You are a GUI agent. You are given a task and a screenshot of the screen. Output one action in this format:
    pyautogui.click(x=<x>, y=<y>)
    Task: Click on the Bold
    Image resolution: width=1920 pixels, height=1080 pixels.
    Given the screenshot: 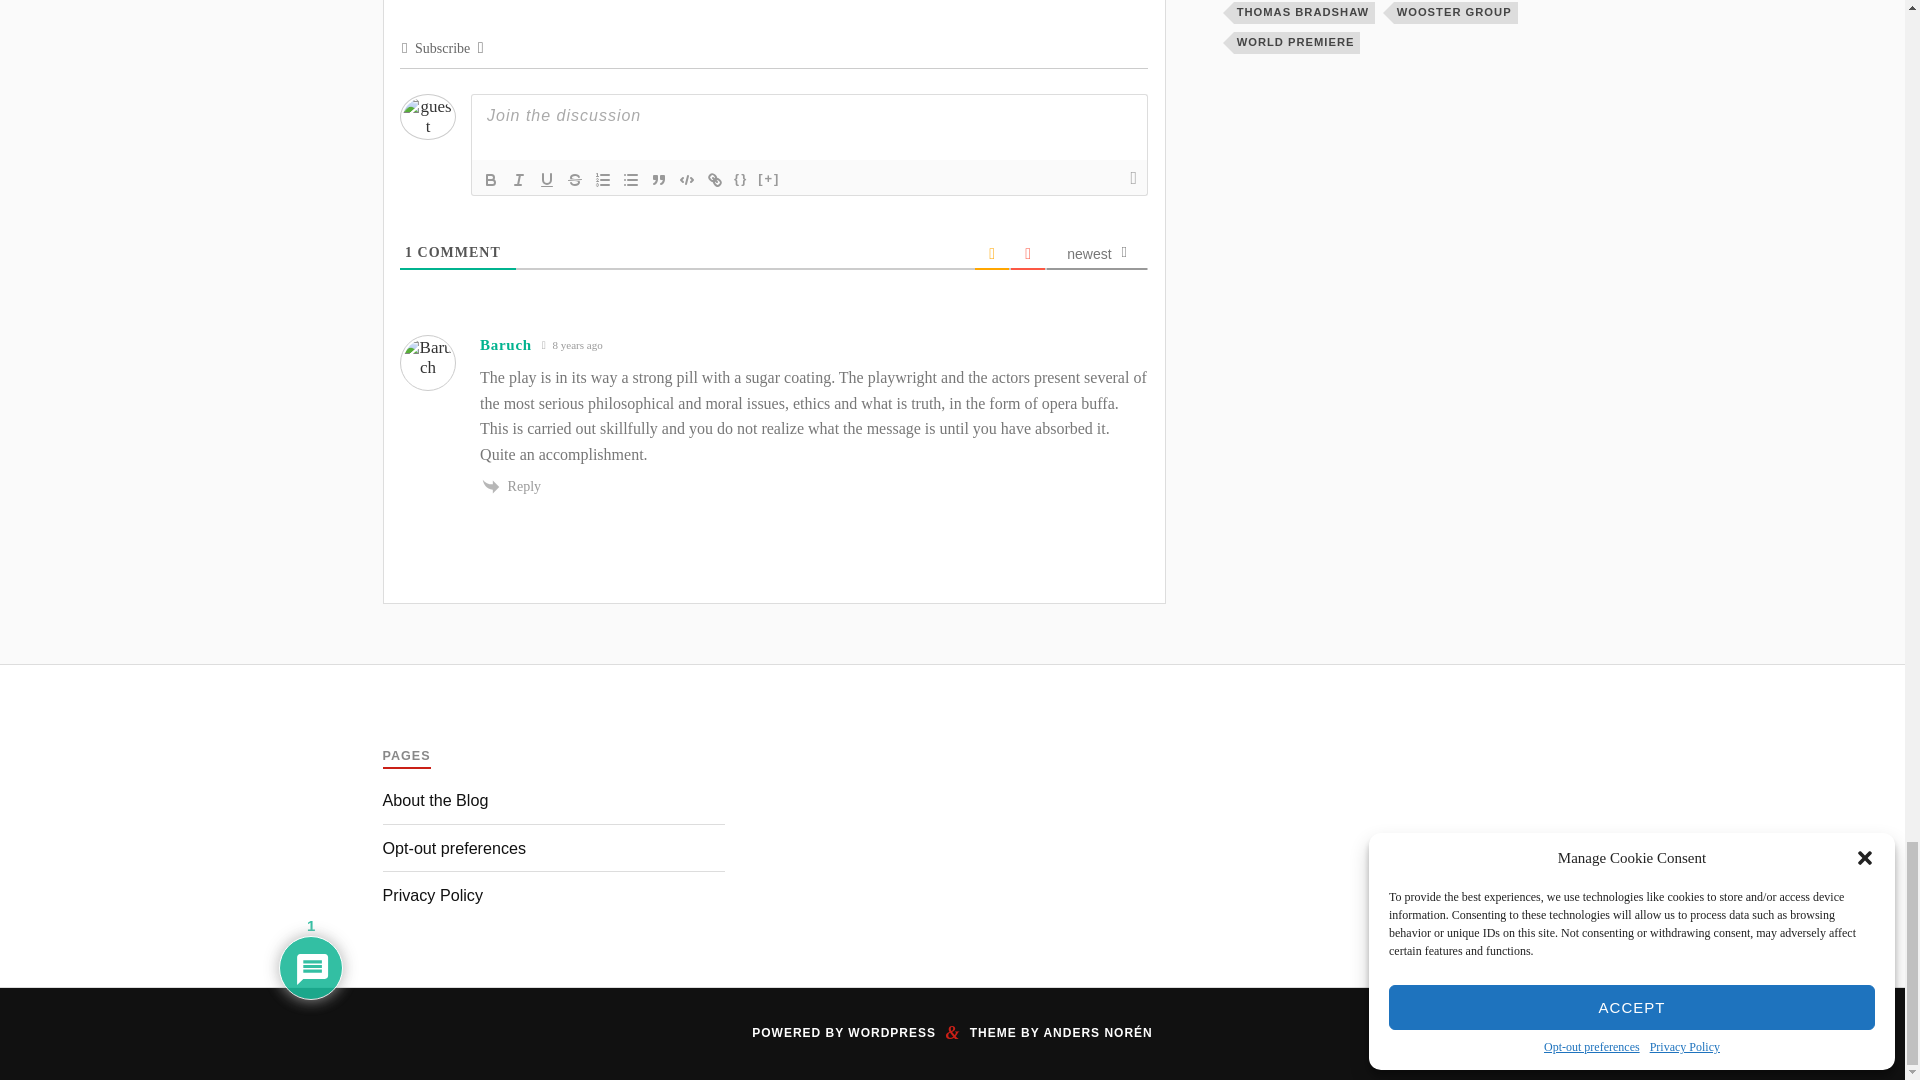 What is the action you would take?
    pyautogui.click(x=490, y=180)
    